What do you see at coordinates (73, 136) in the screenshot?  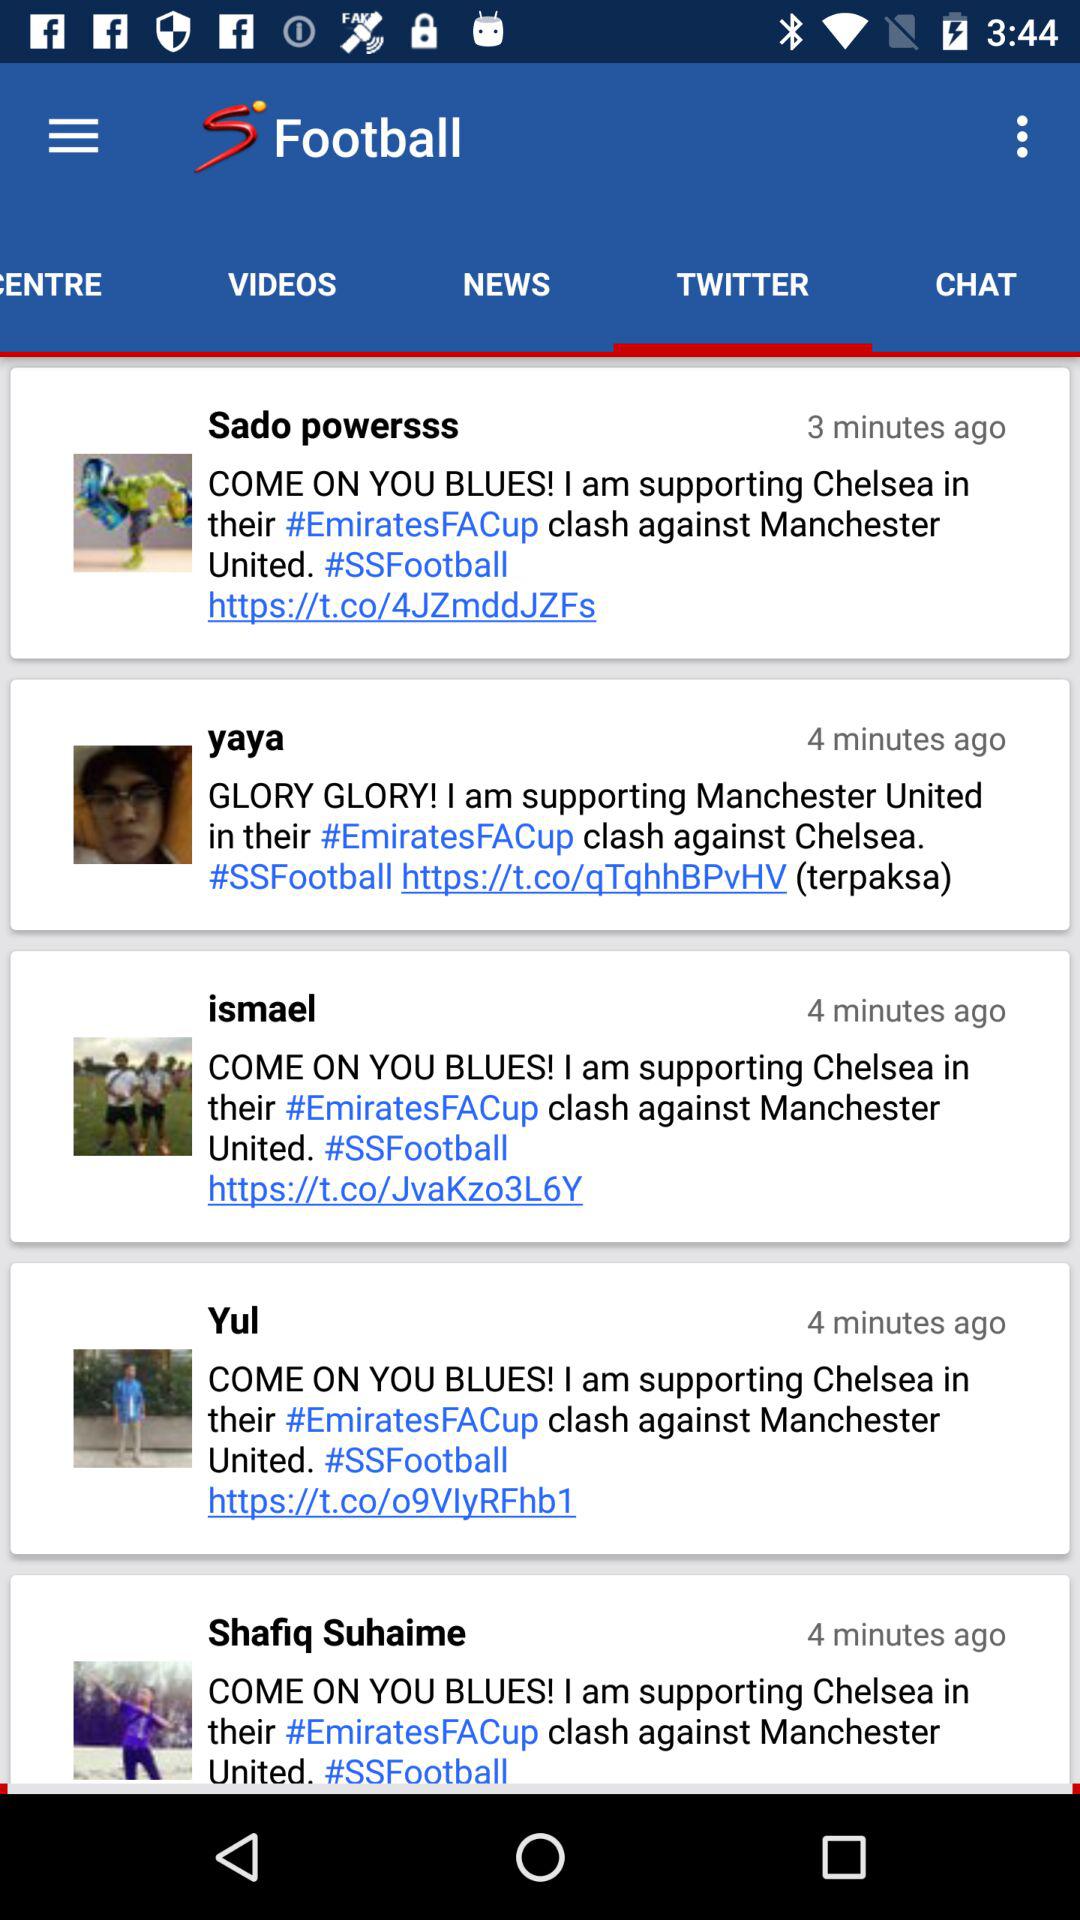 I see `select the item above match centre item` at bounding box center [73, 136].